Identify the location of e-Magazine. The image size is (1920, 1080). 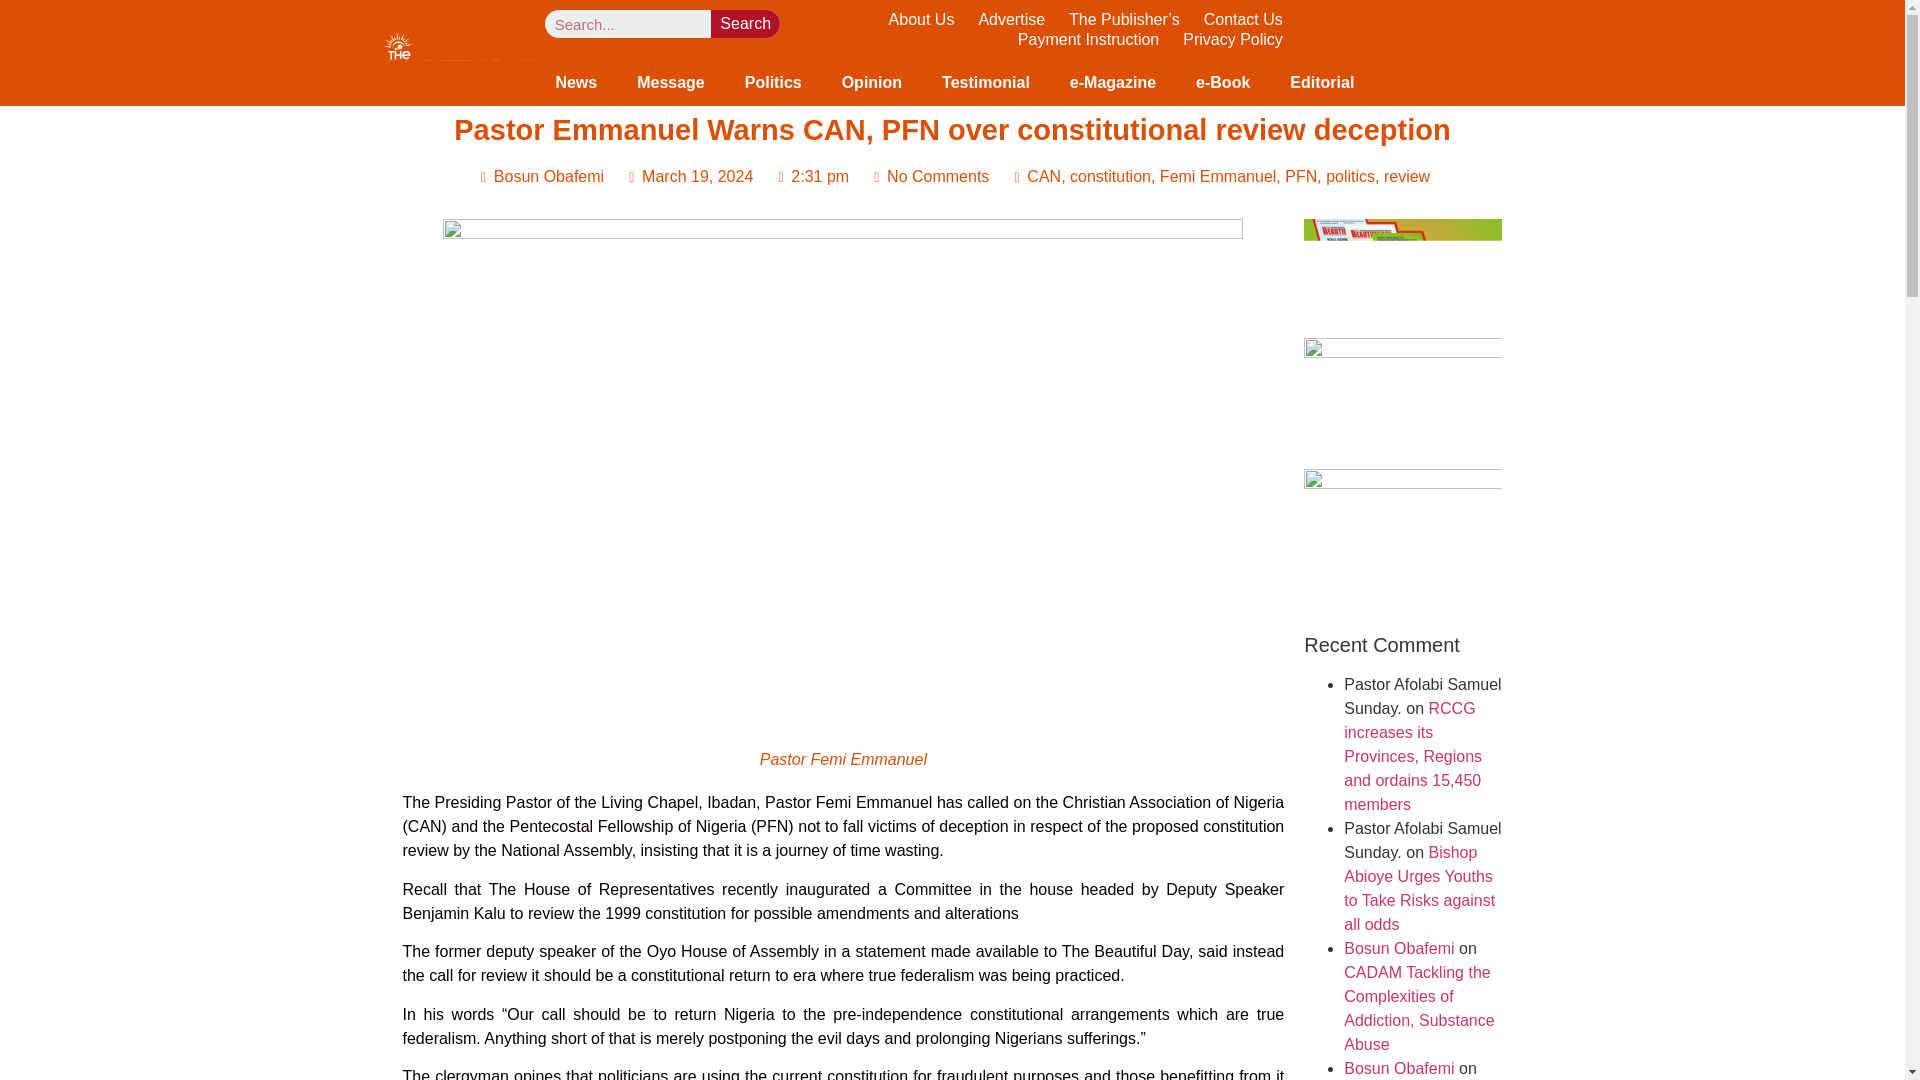
(1112, 82).